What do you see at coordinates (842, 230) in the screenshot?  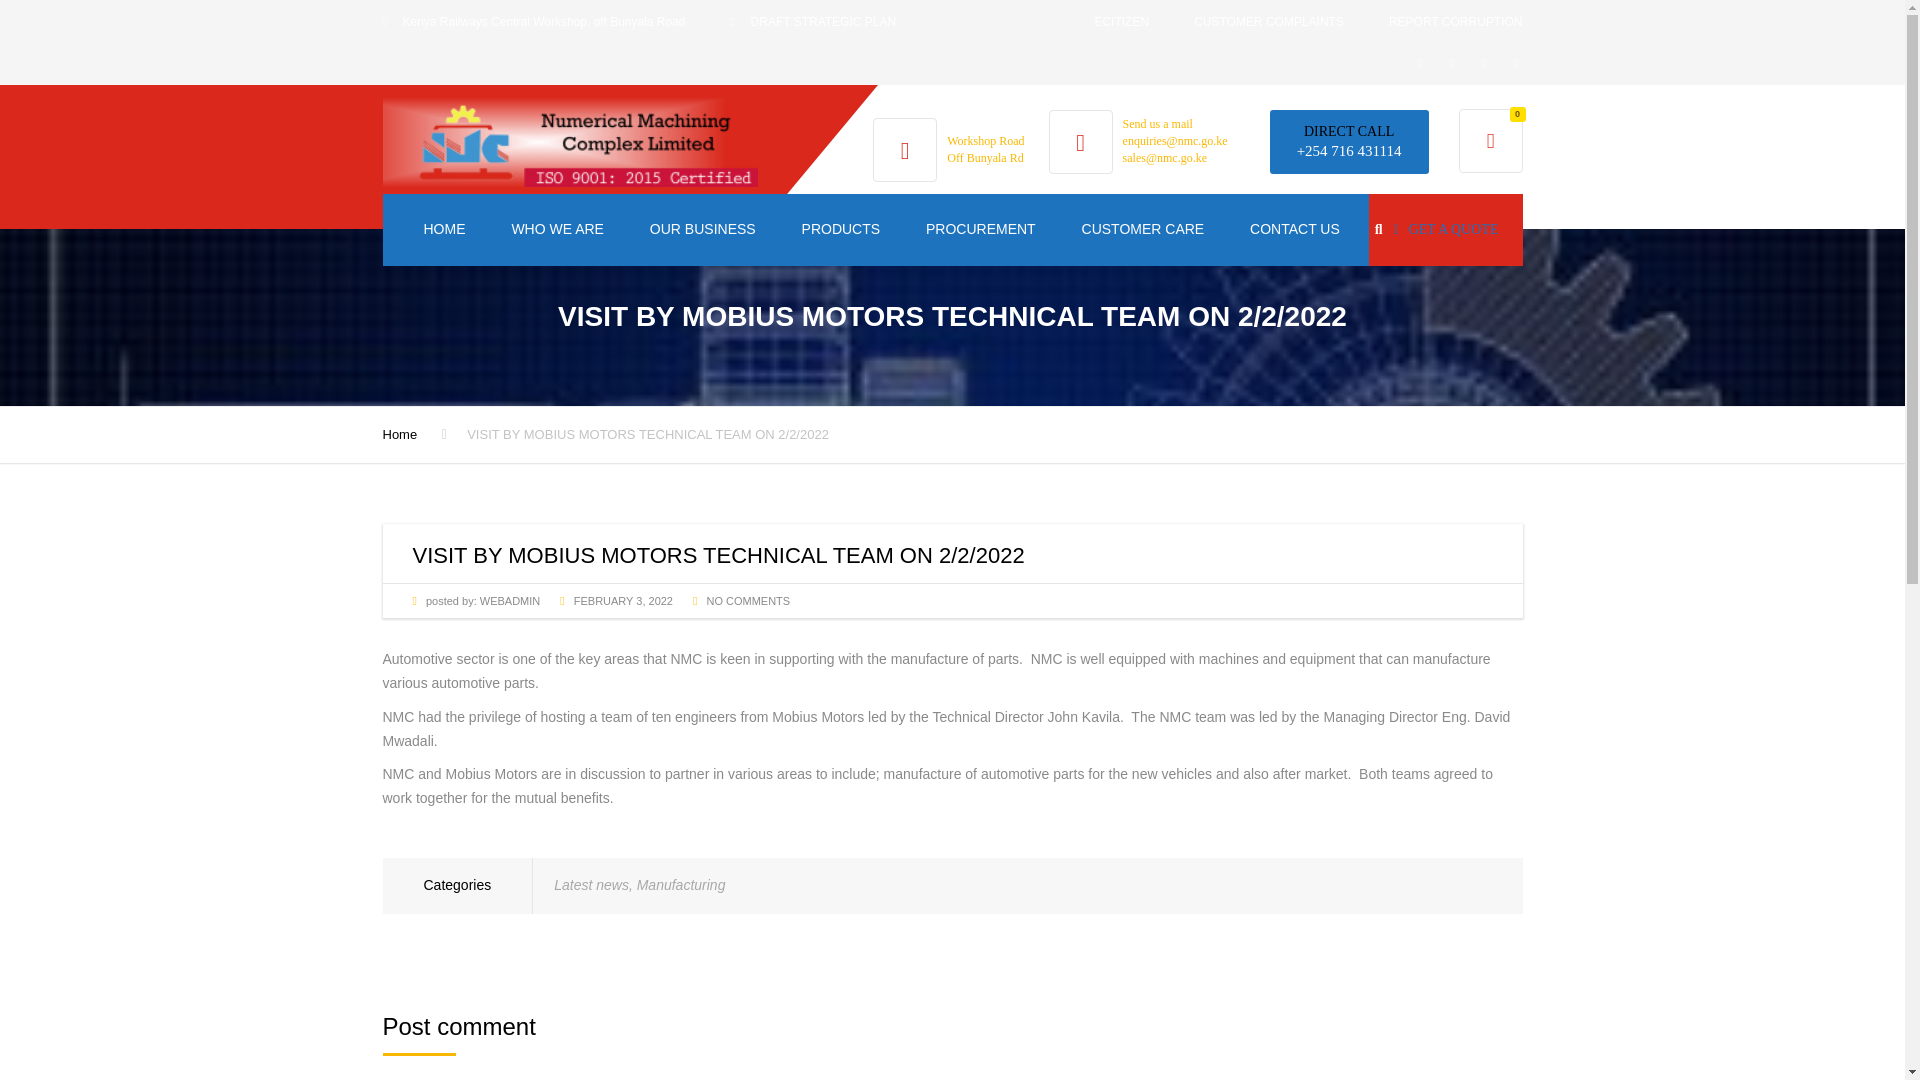 I see `PRODUCTS` at bounding box center [842, 230].